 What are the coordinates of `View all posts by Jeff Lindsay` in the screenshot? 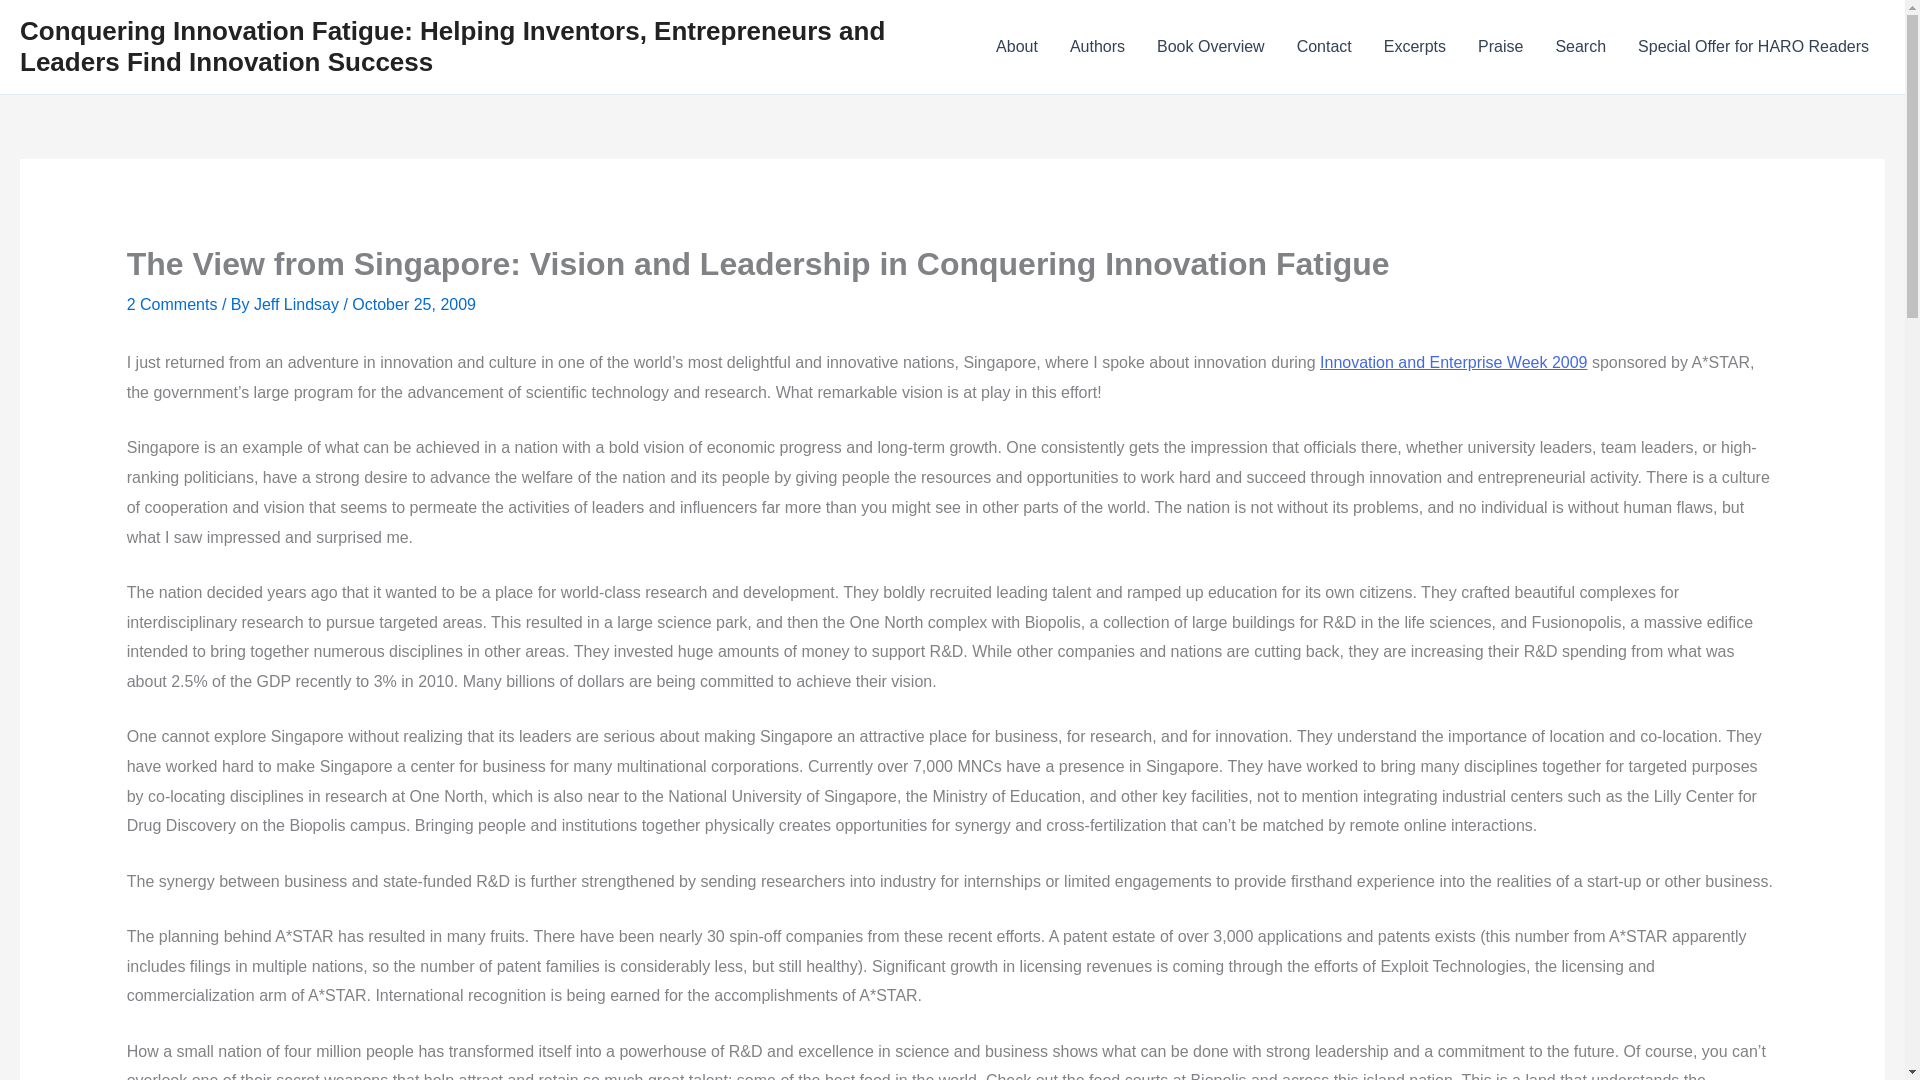 It's located at (298, 304).